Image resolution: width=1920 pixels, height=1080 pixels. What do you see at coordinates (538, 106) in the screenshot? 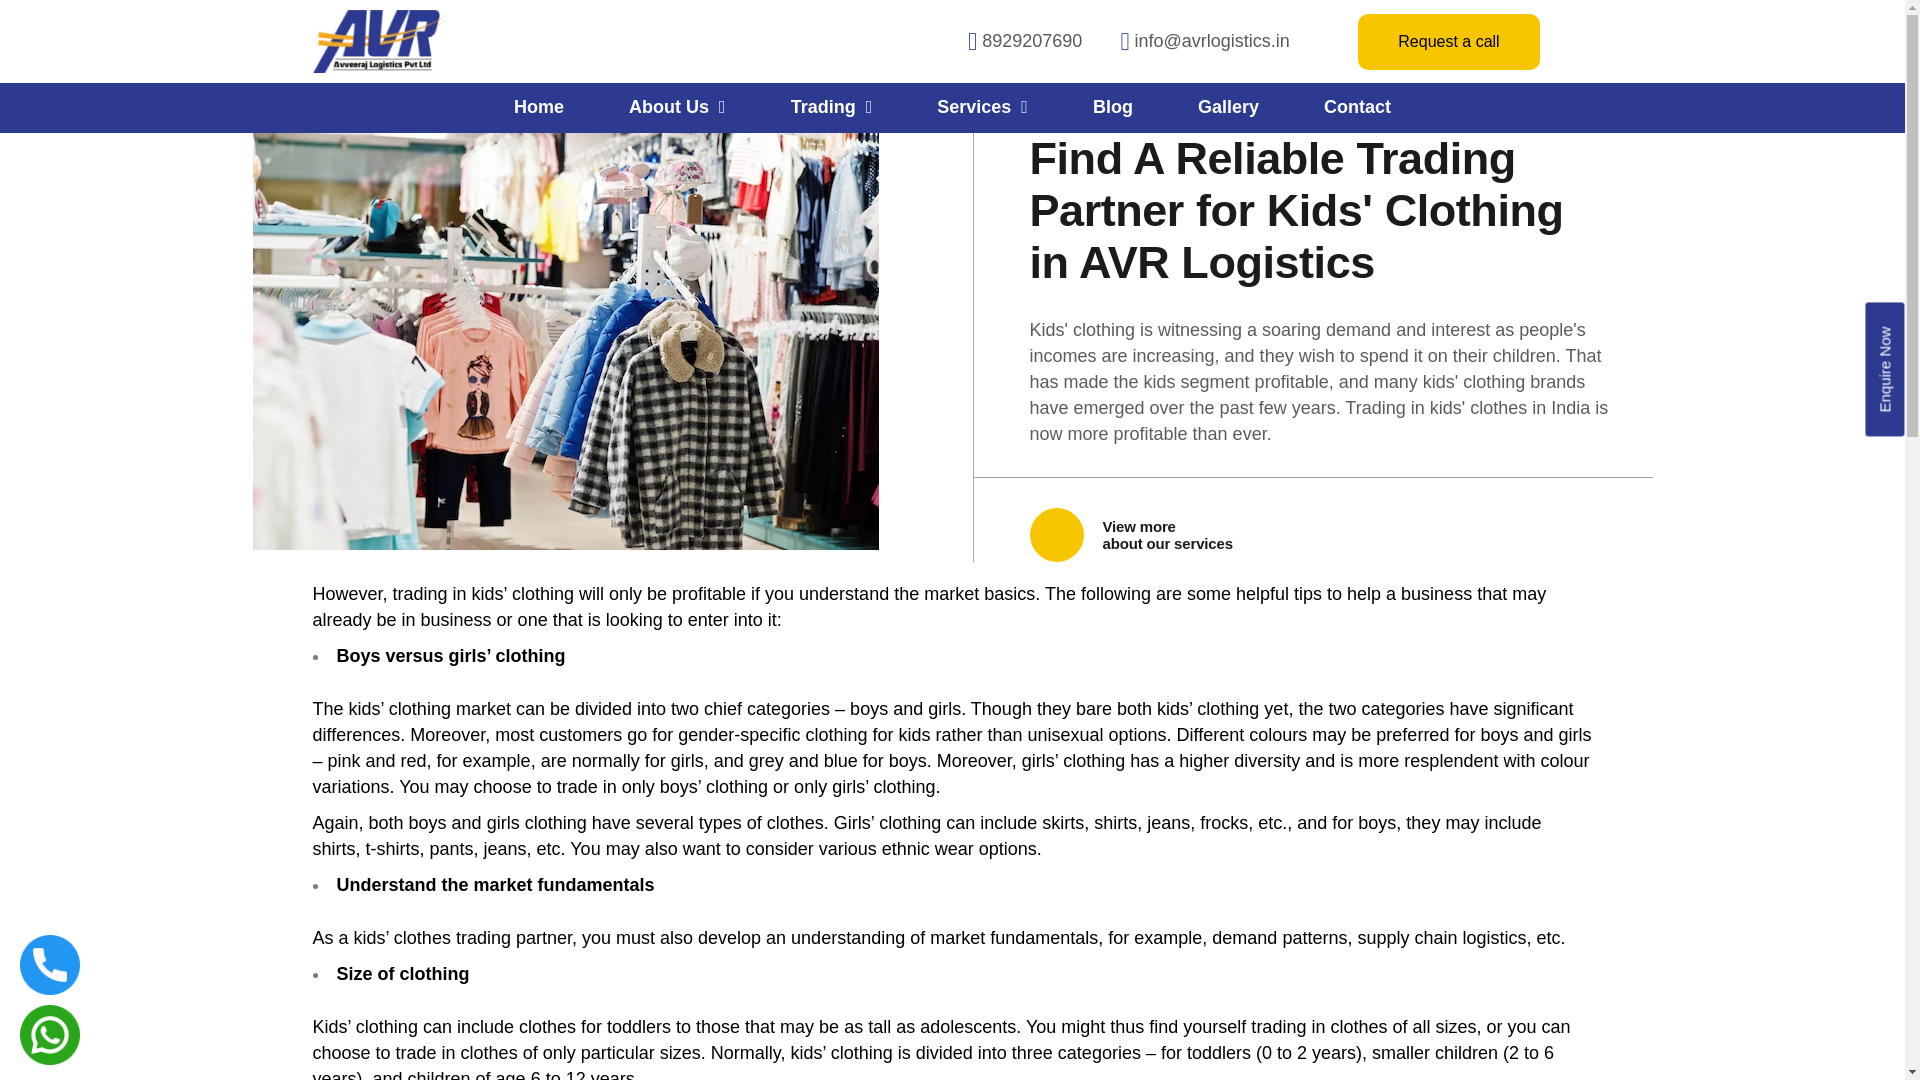
I see `Home` at bounding box center [538, 106].